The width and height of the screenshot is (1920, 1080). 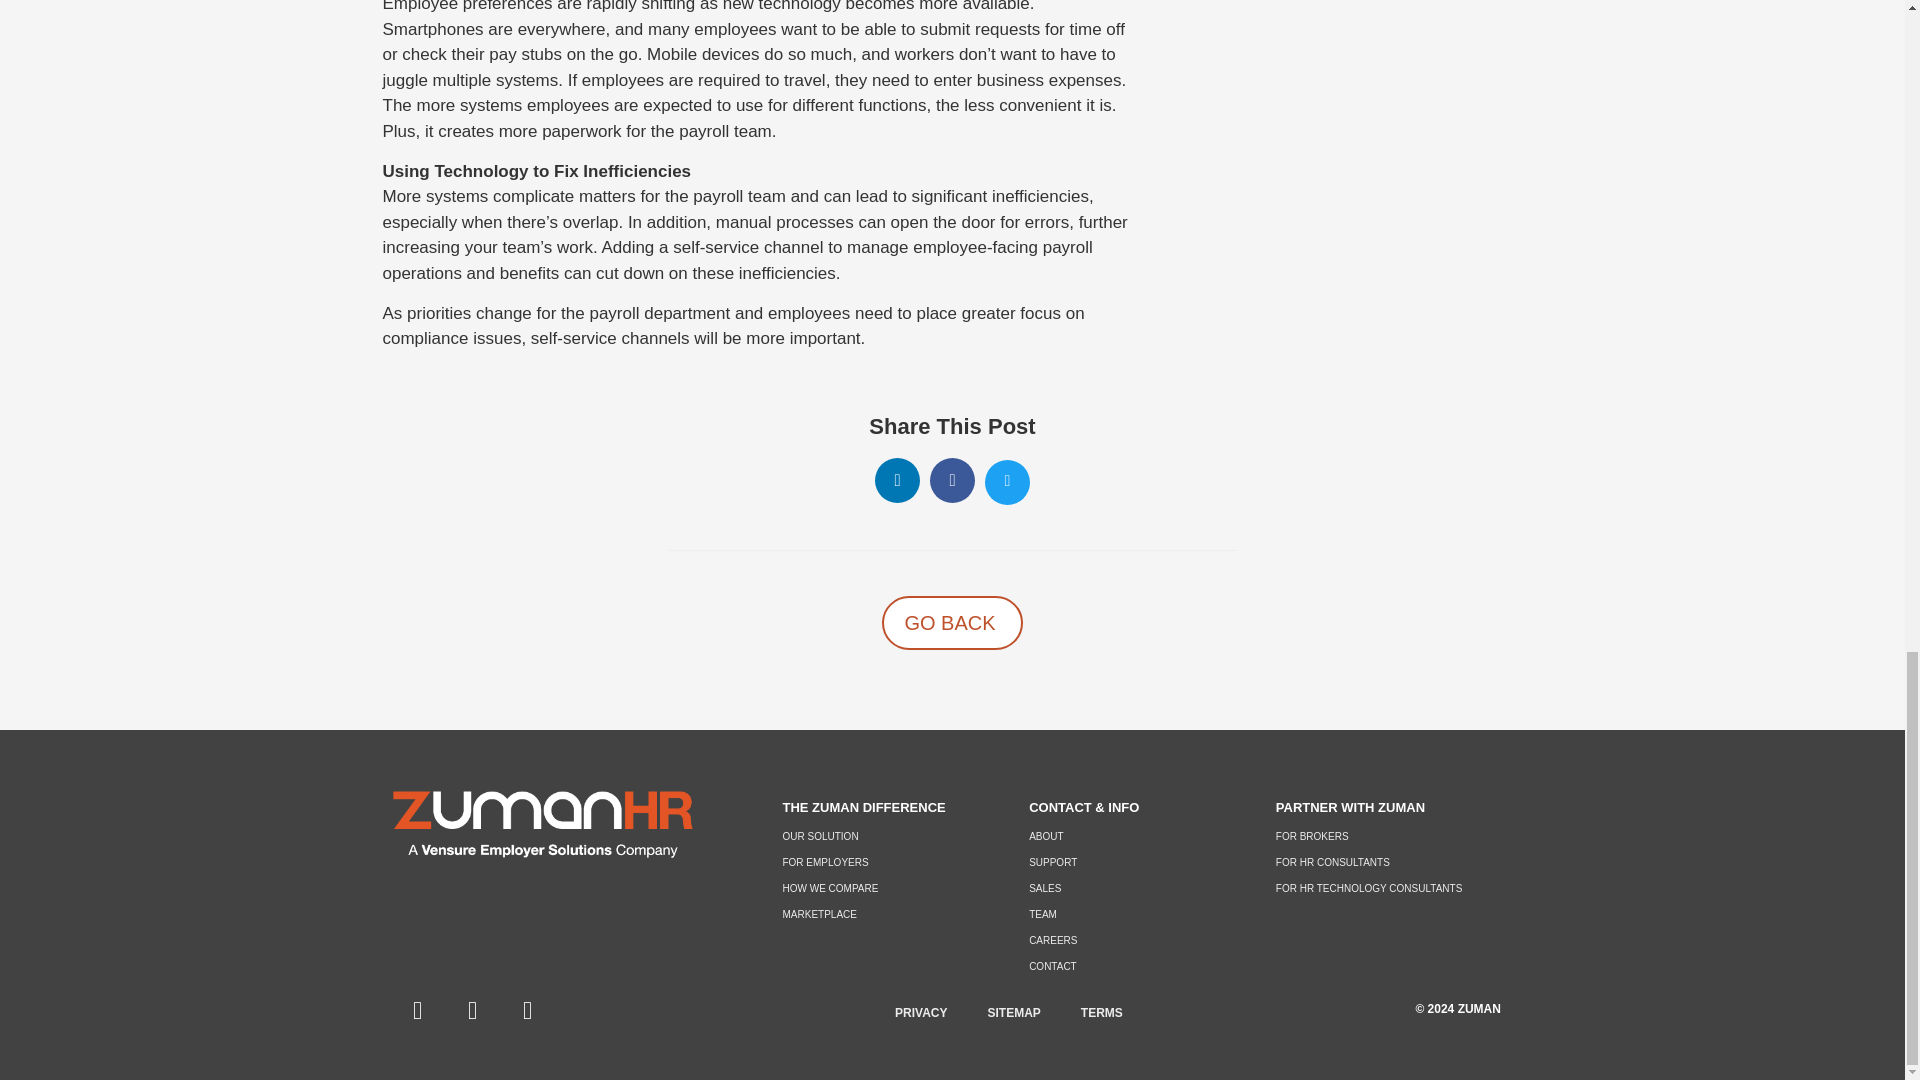 I want to click on HOW WE COMPARE, so click(x=886, y=888).